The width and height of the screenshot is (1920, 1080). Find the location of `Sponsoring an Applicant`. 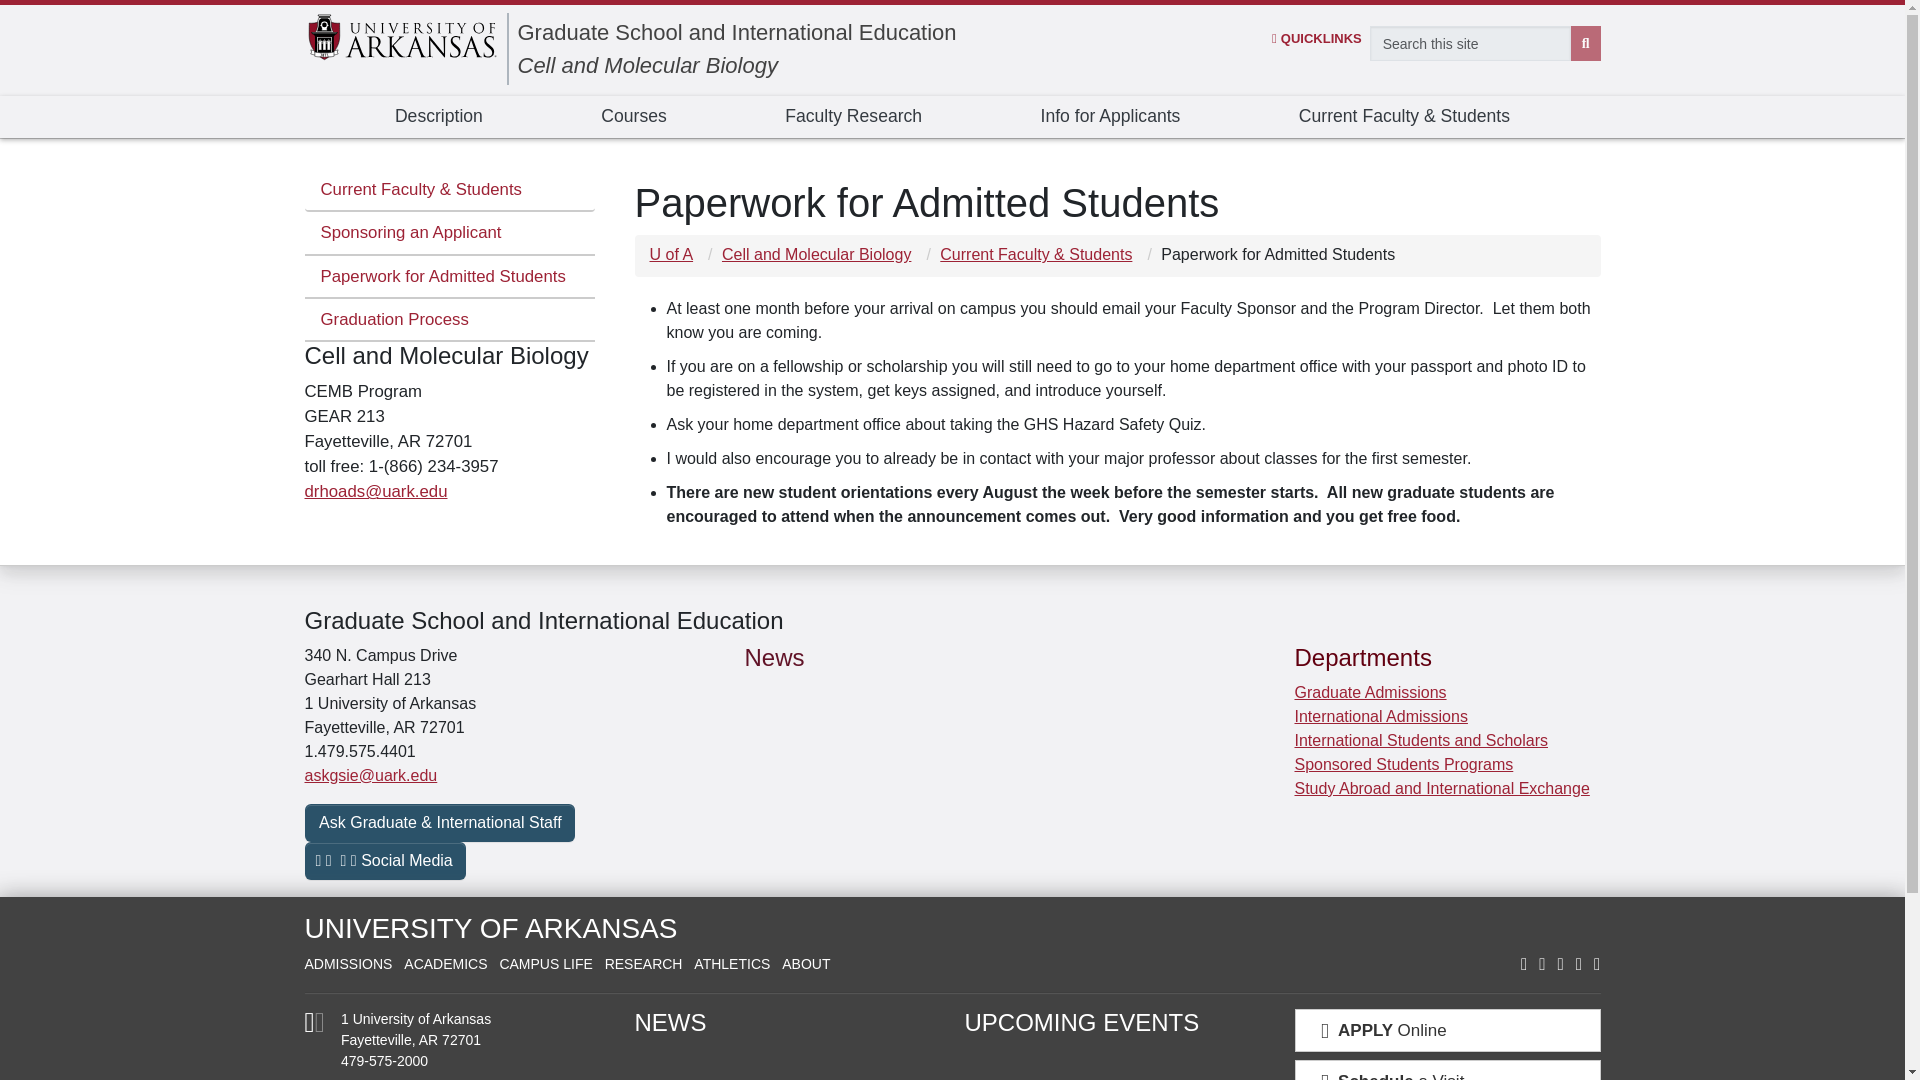

Sponsoring an Applicant is located at coordinates (448, 232).